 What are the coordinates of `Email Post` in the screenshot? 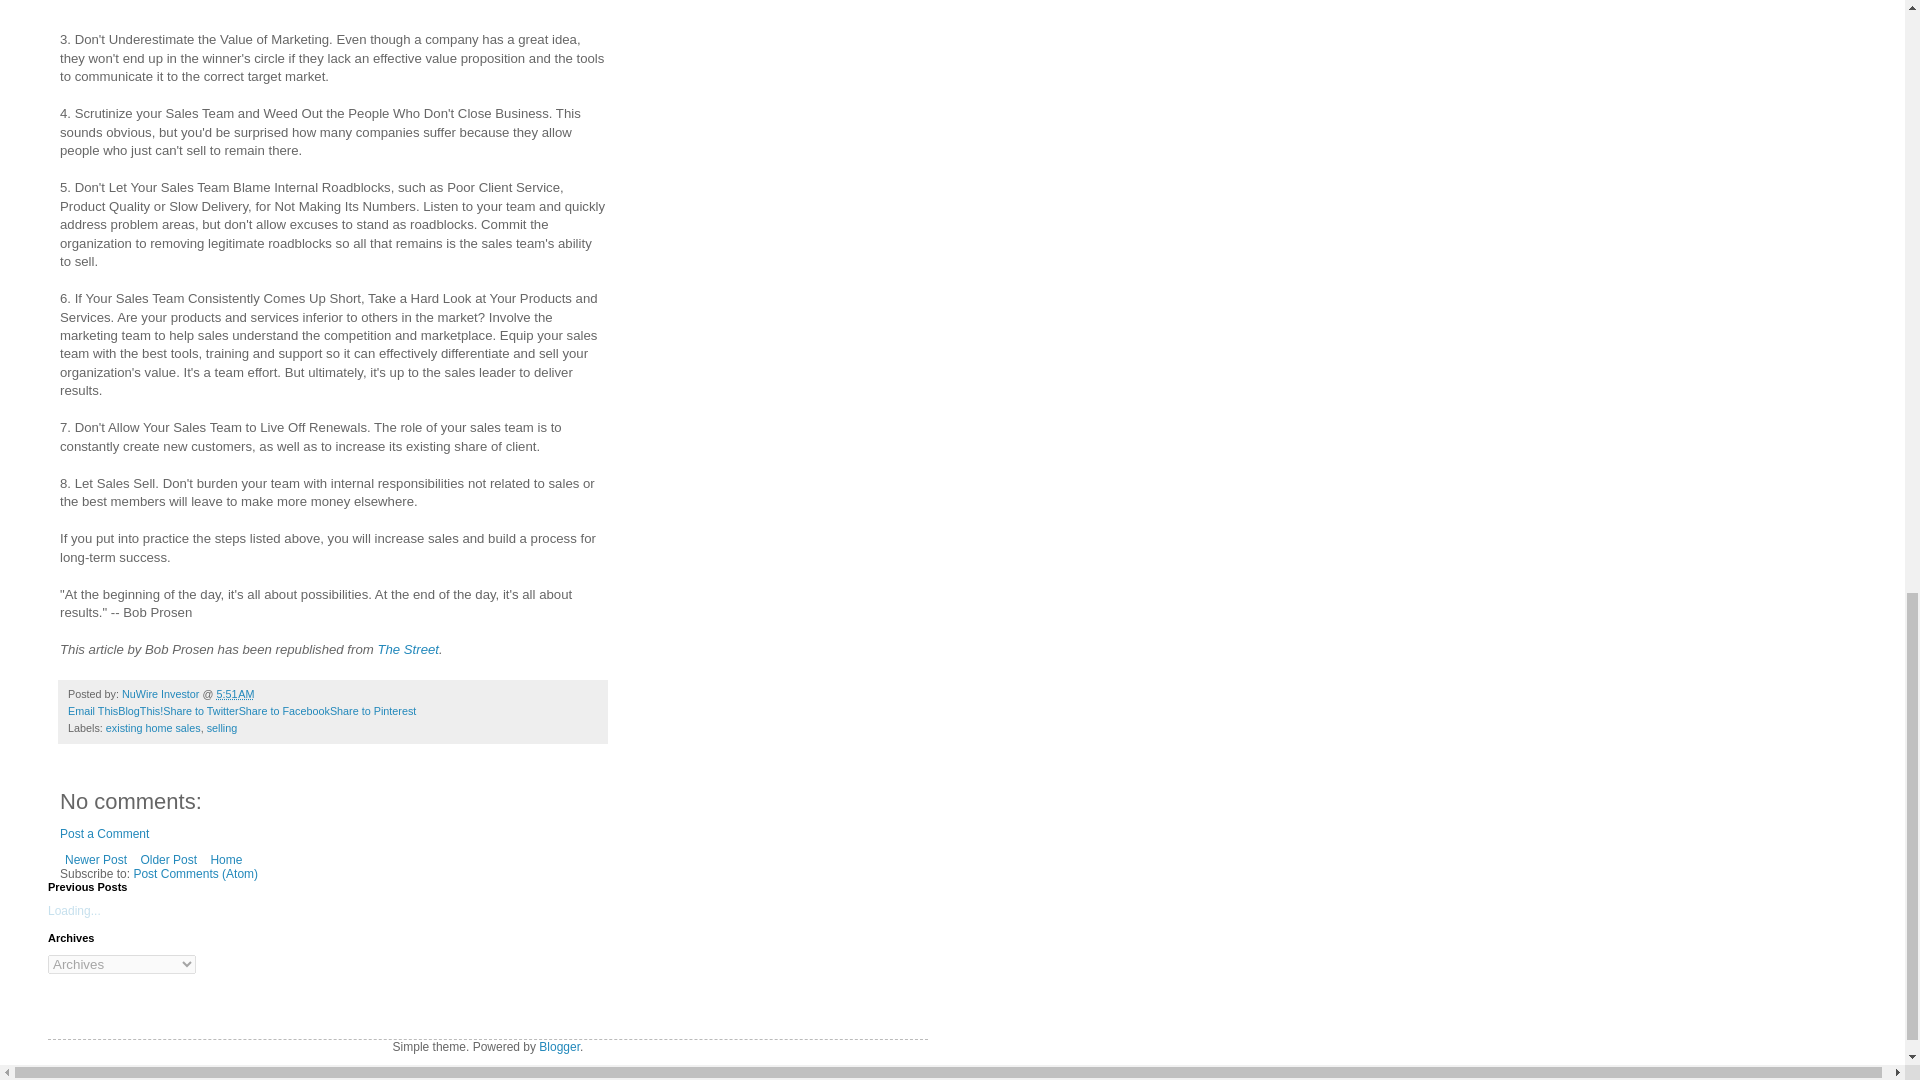 It's located at (266, 693).